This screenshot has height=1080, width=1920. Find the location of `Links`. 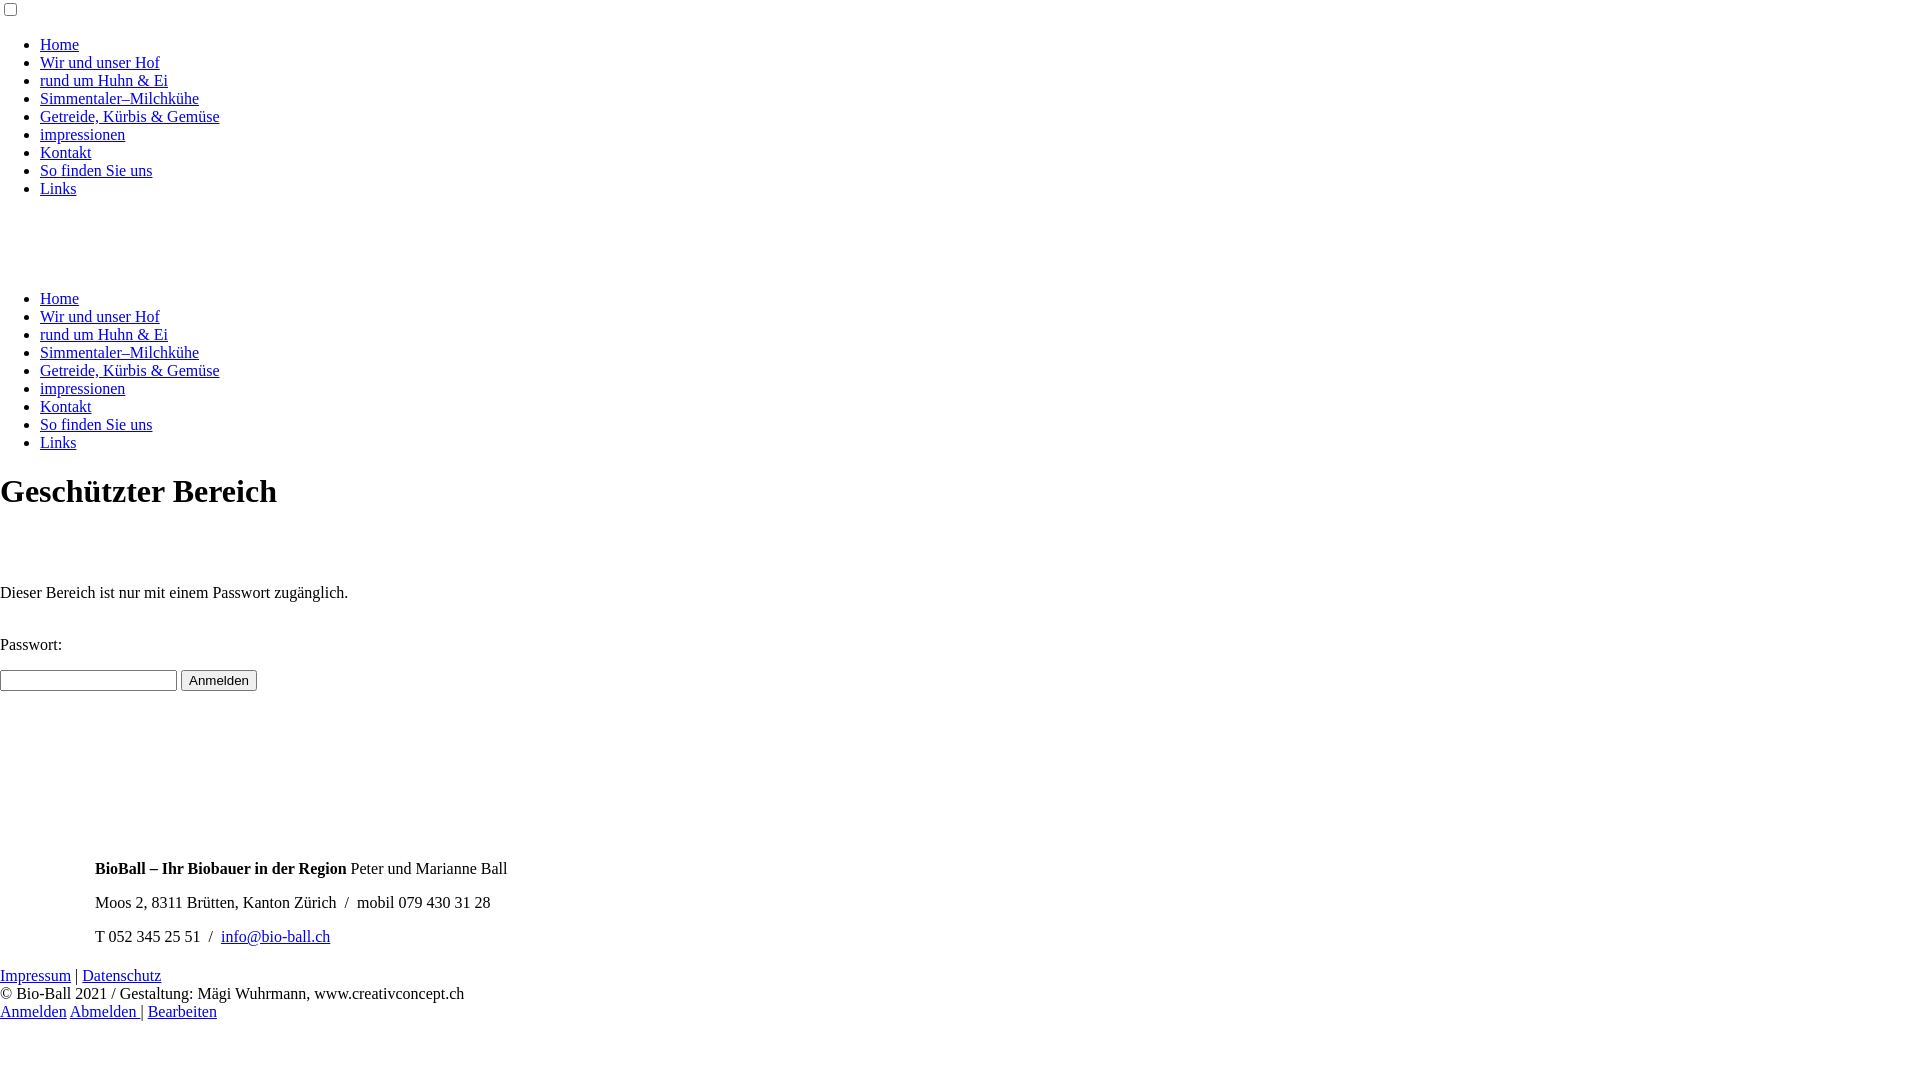

Links is located at coordinates (58, 188).